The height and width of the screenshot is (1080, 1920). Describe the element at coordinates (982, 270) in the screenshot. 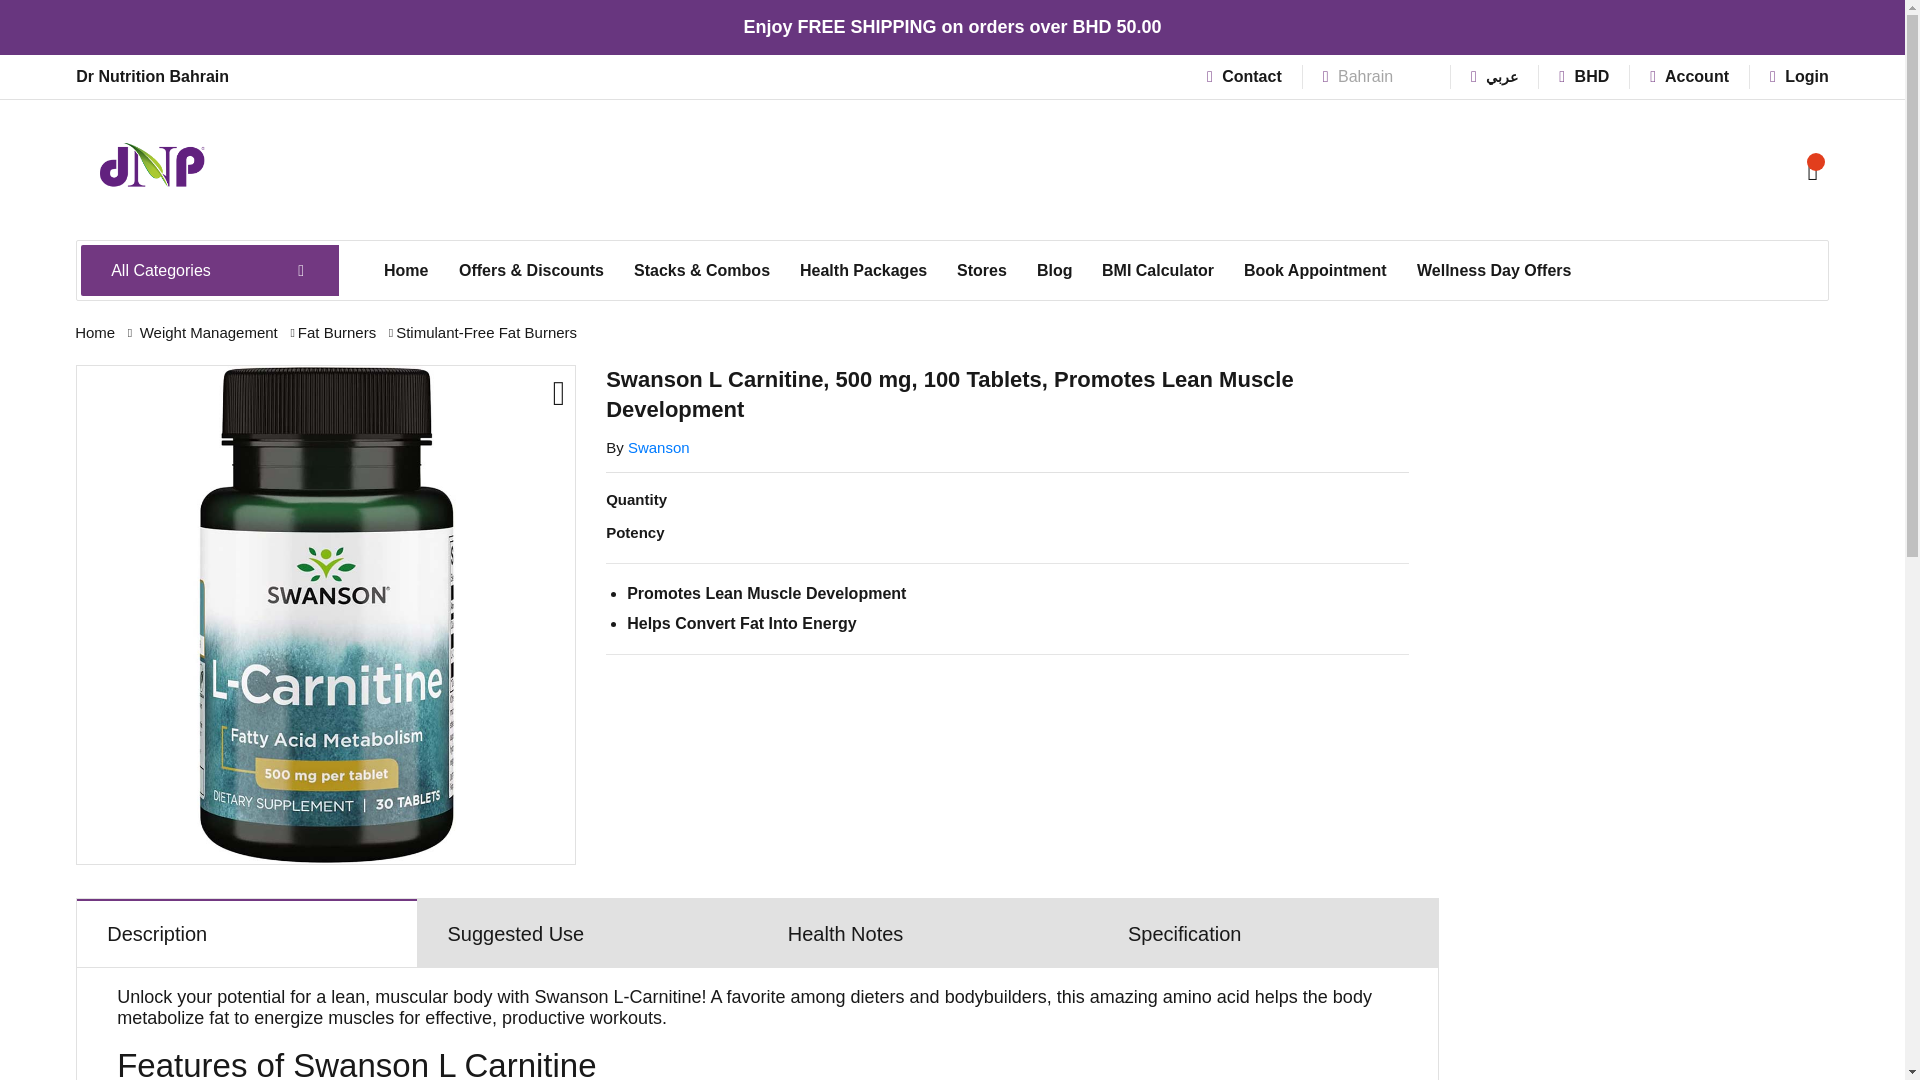

I see `Stores` at that location.